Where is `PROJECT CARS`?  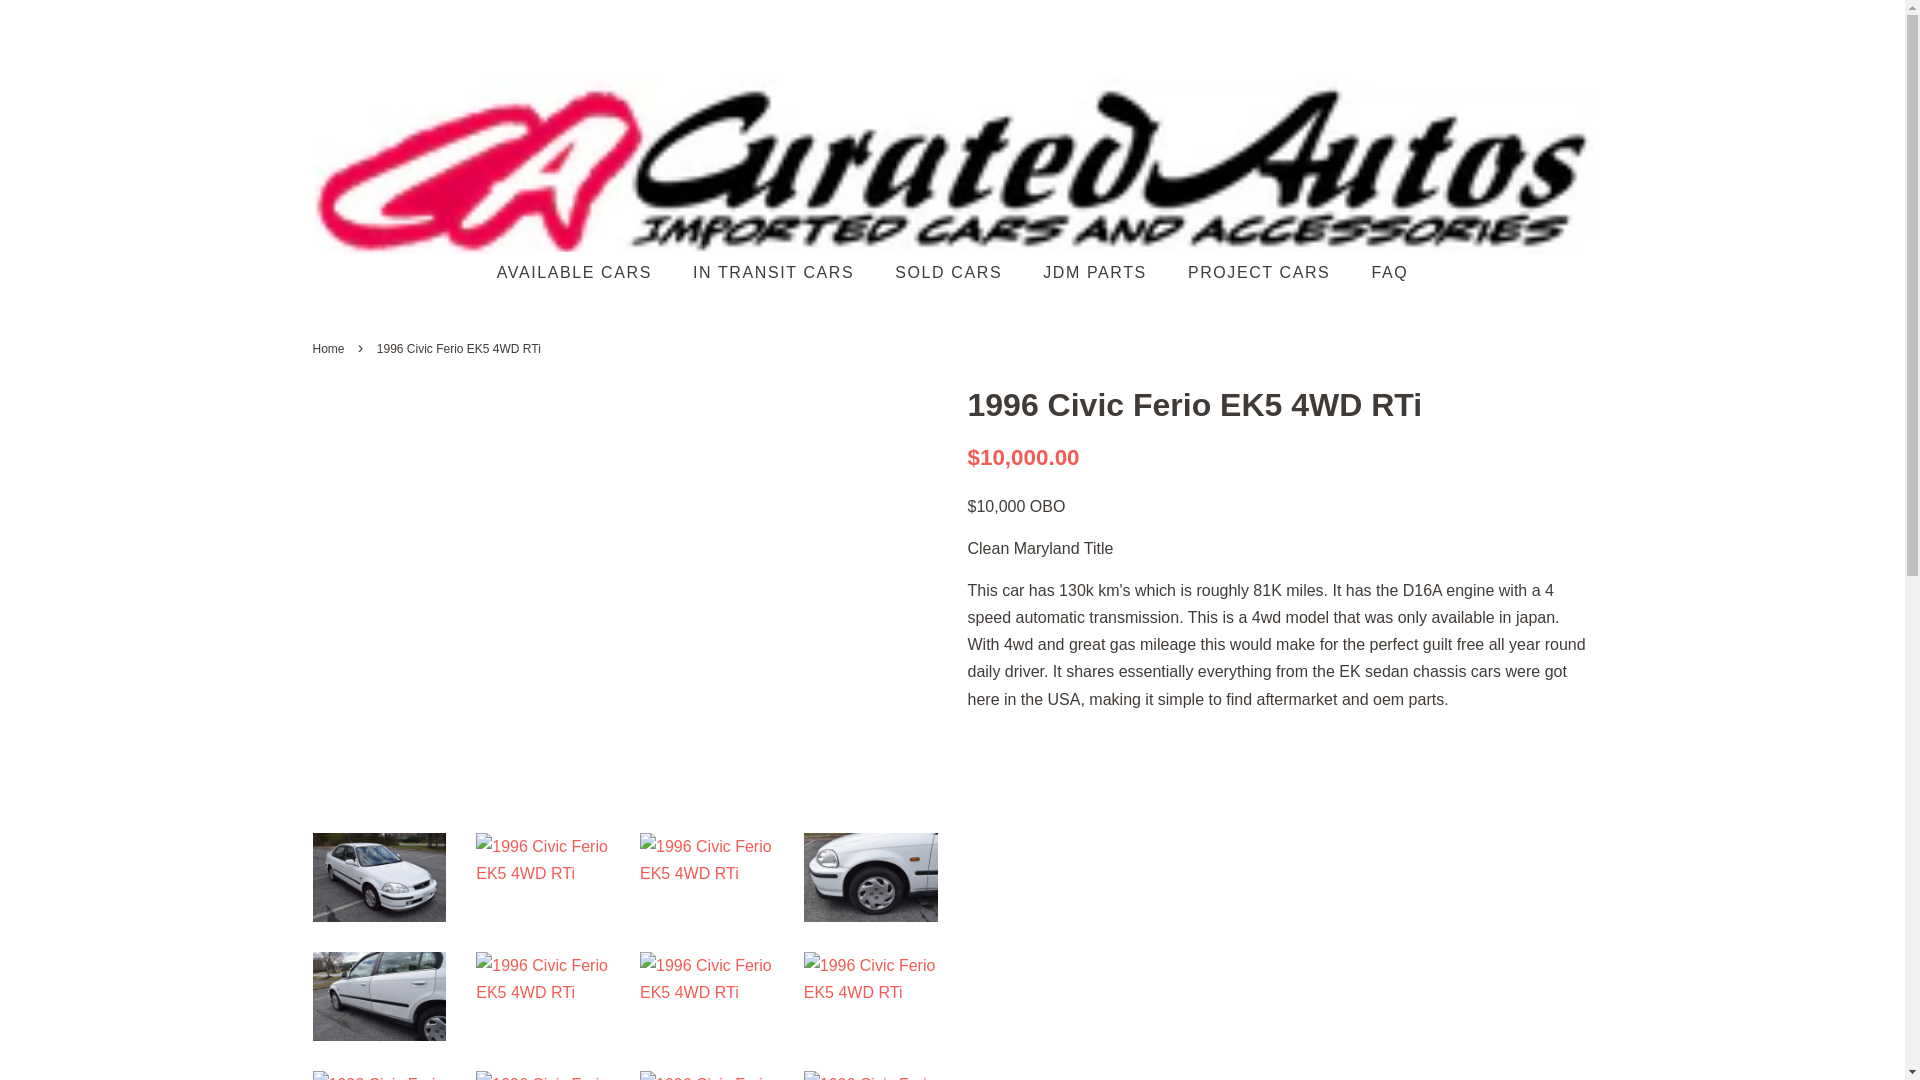 PROJECT CARS is located at coordinates (1261, 272).